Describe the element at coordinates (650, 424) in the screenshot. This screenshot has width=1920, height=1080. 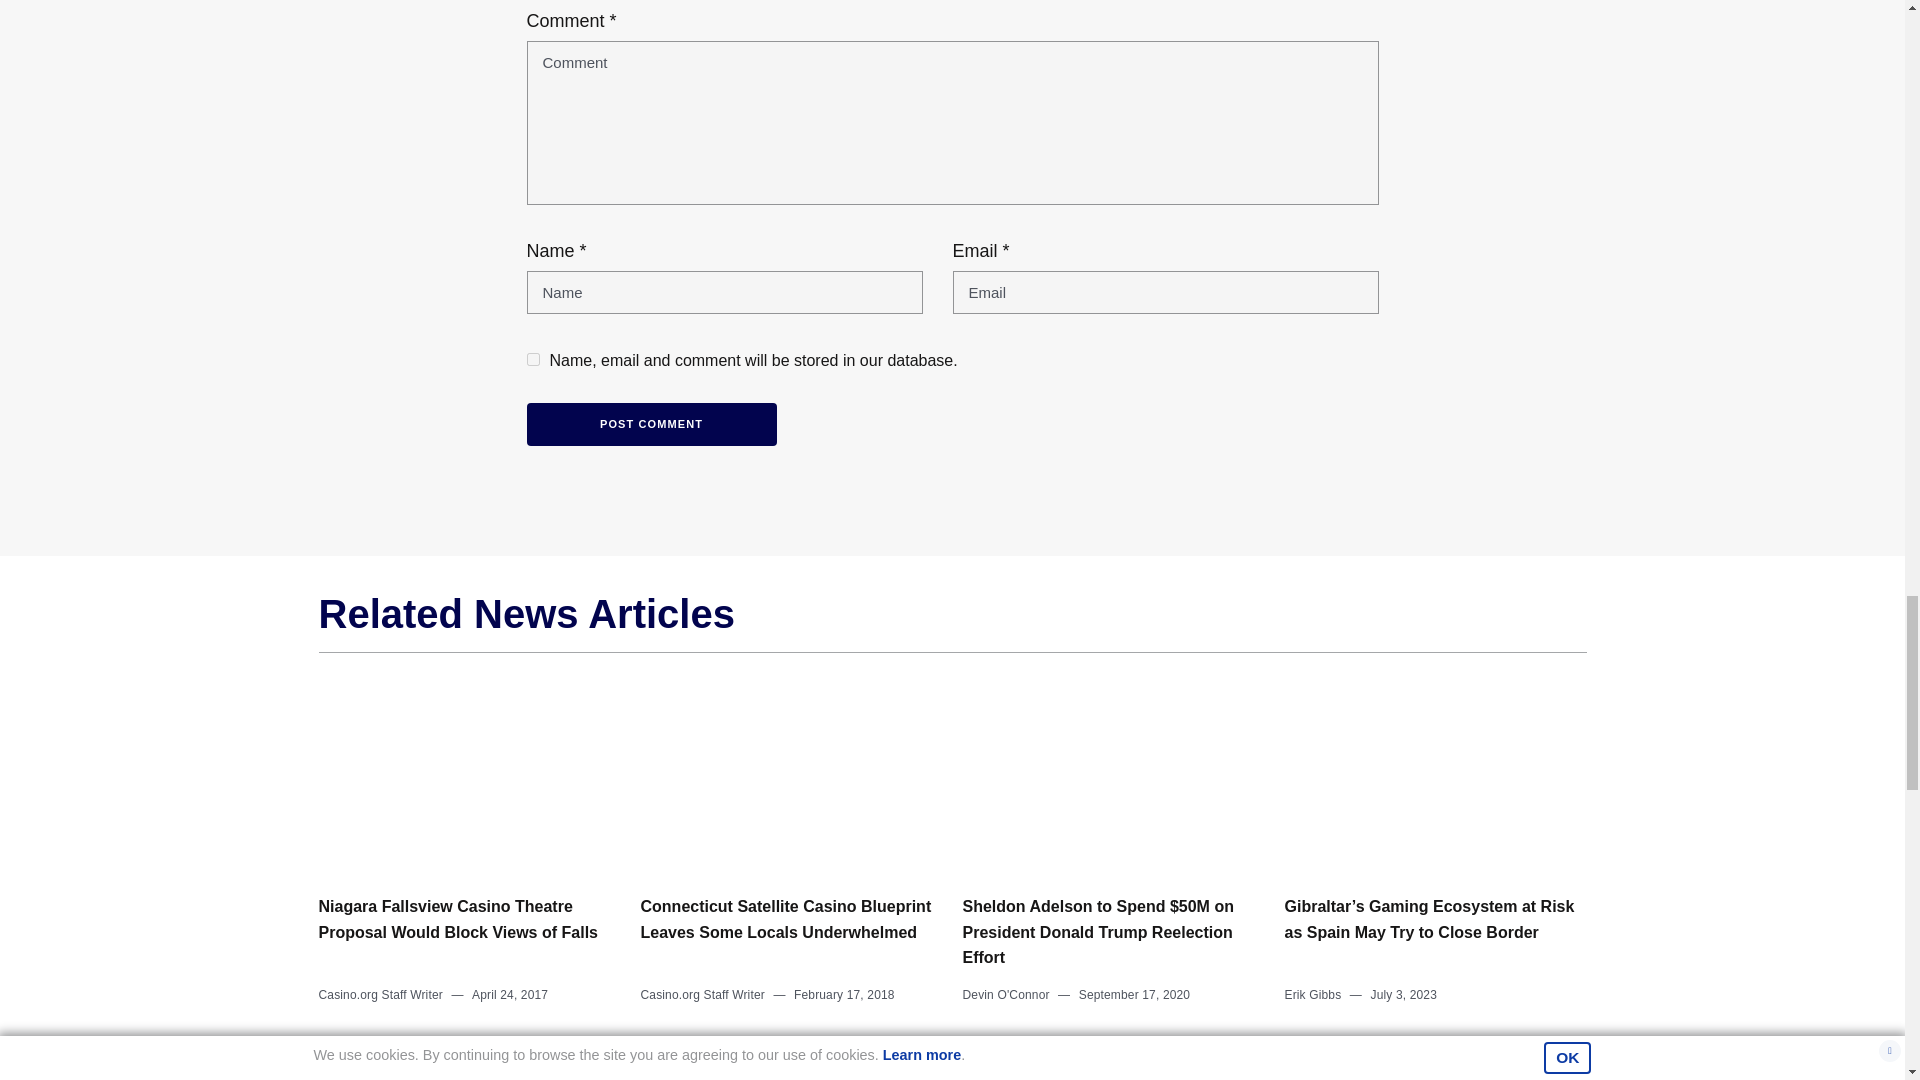
I see `Post Comment` at that location.